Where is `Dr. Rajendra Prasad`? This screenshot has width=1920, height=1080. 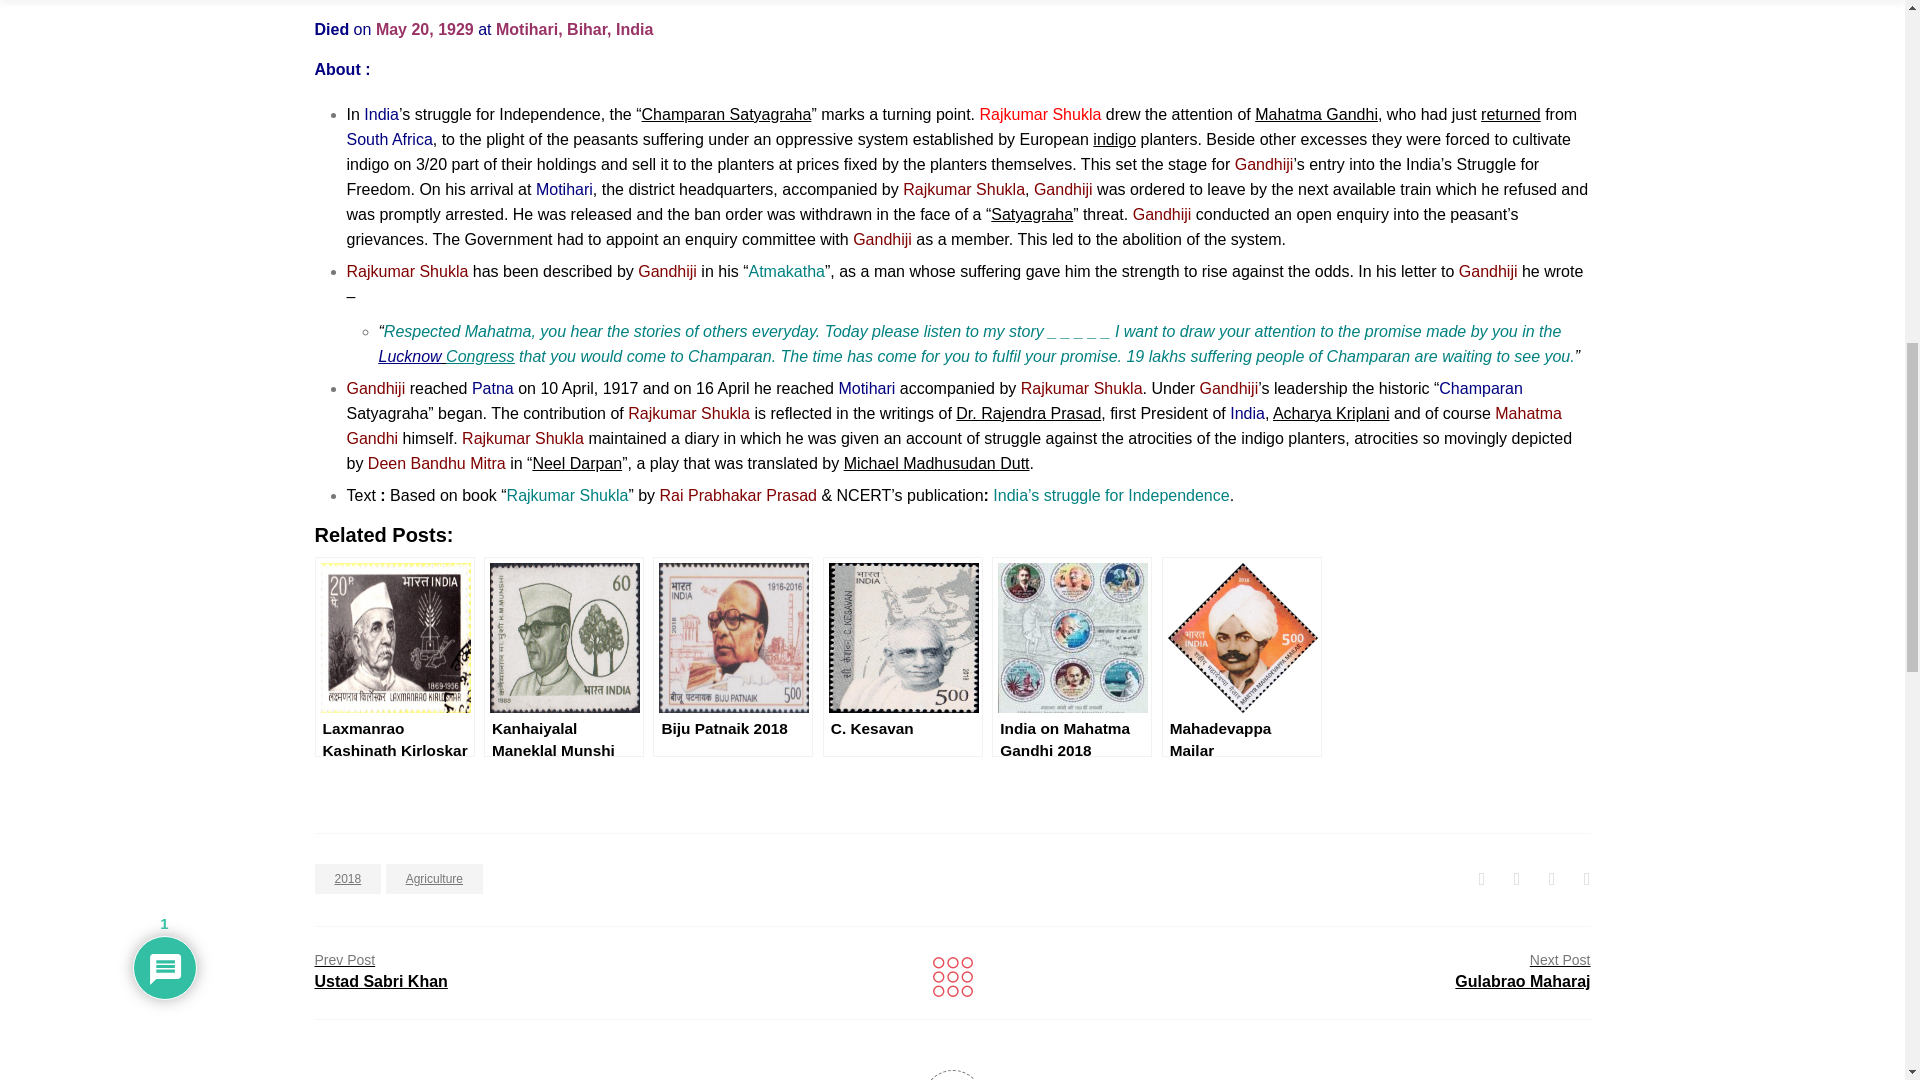 Dr. Rajendra Prasad is located at coordinates (1028, 414).